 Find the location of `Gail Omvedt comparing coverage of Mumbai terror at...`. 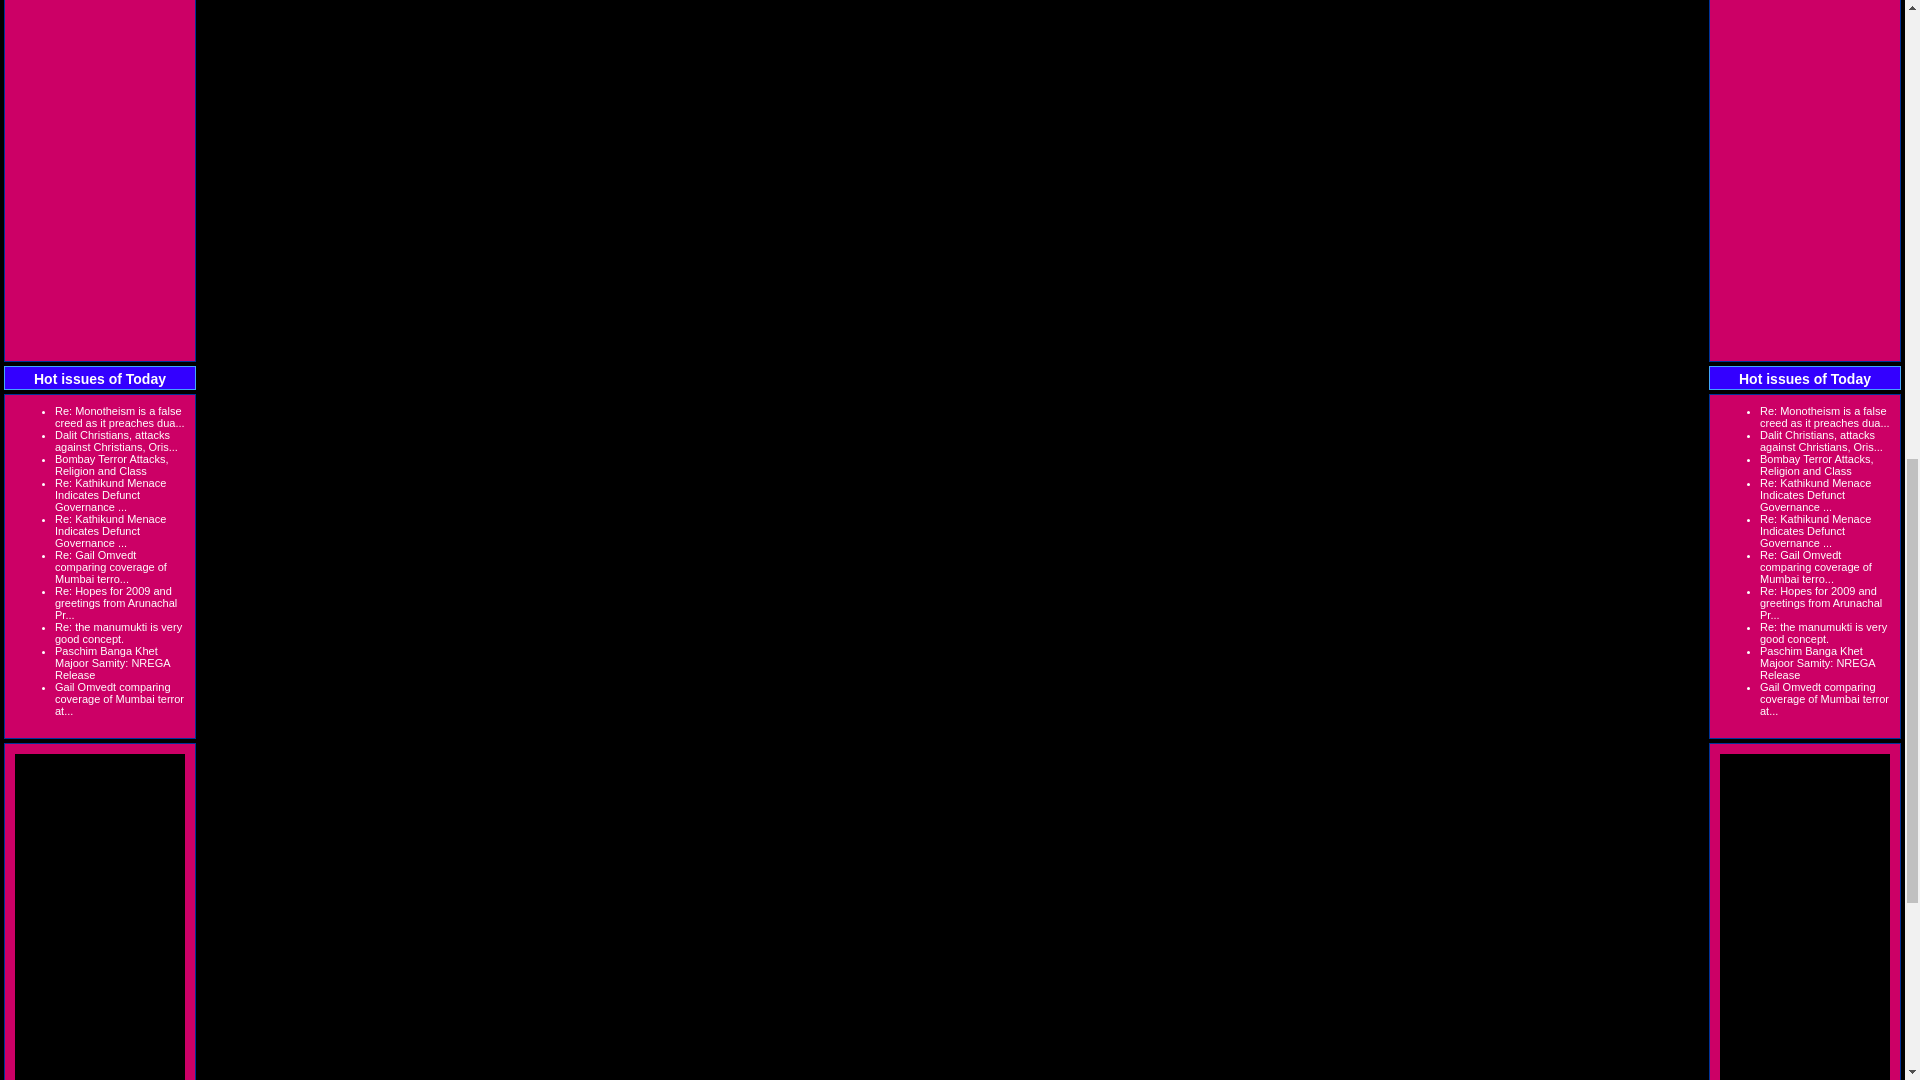

Gail Omvedt comparing coverage of Mumbai terror at... is located at coordinates (120, 699).